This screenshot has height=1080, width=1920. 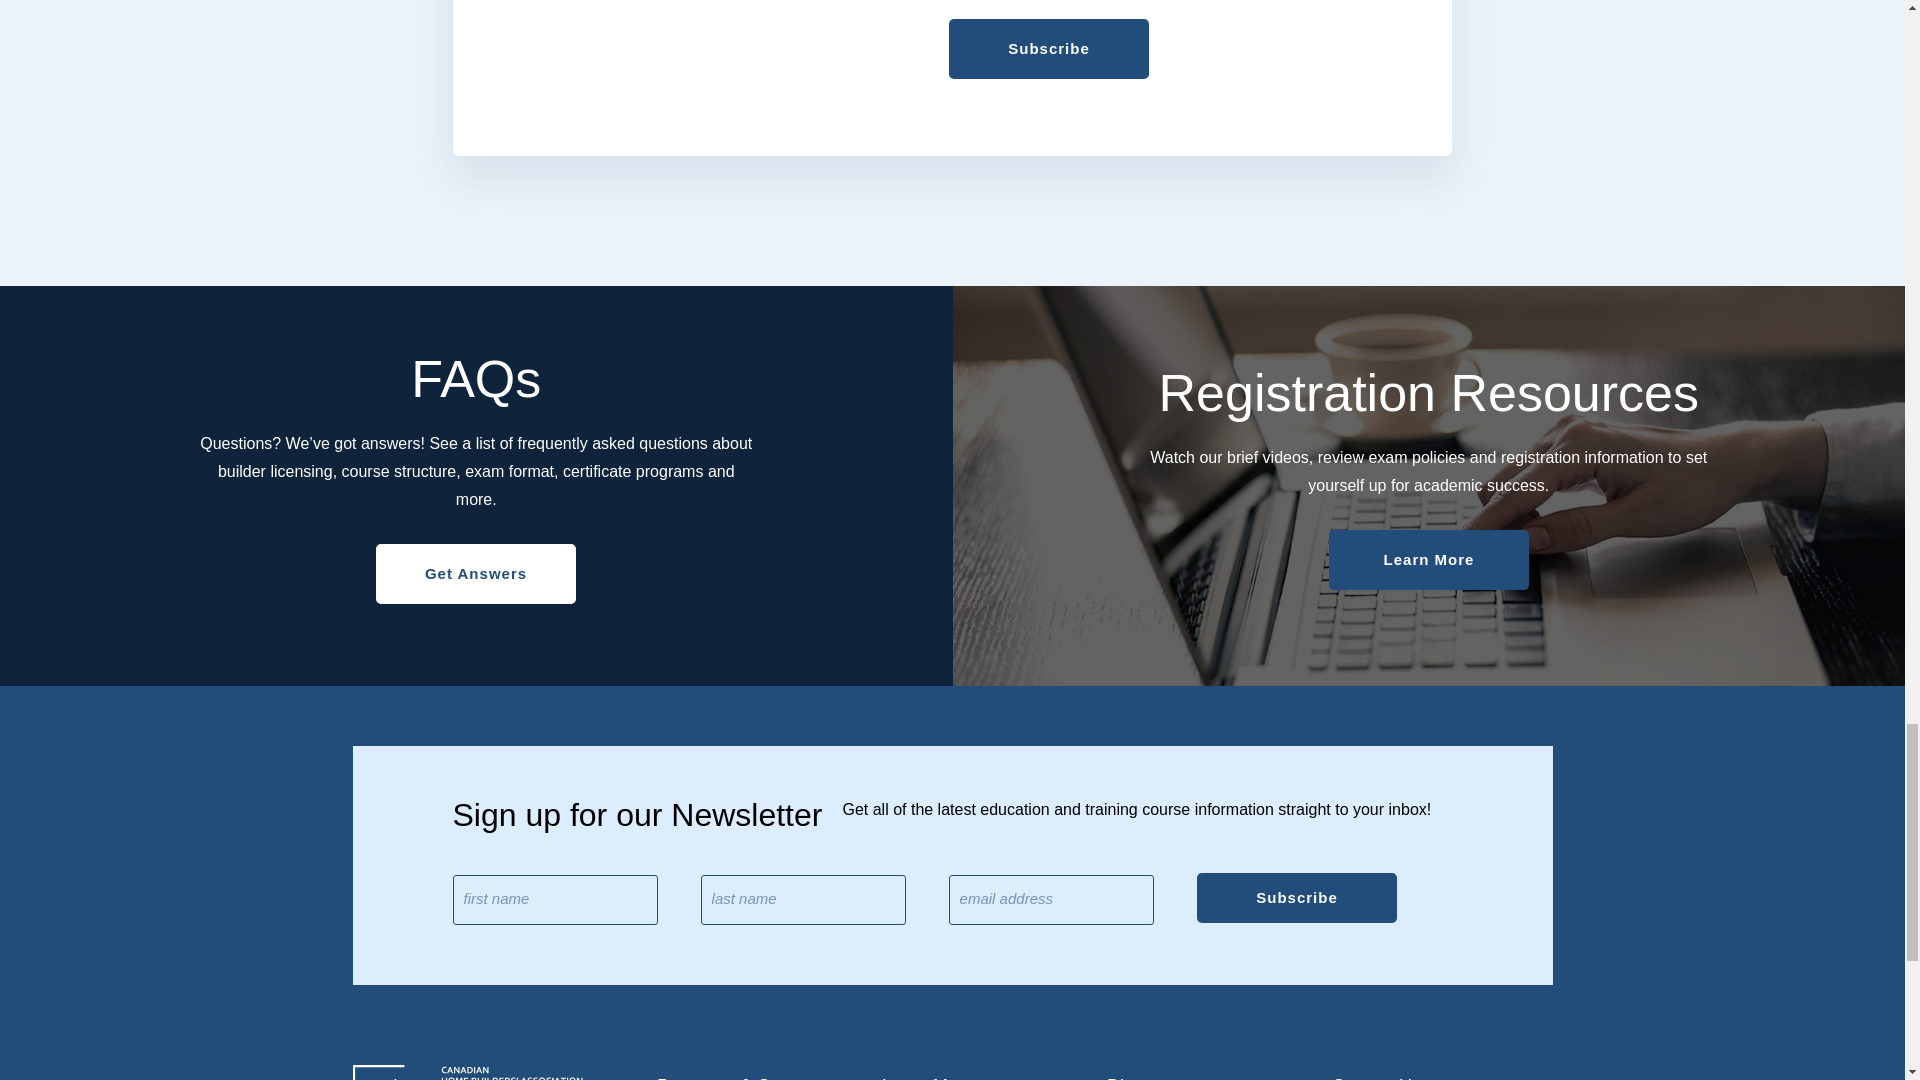 What do you see at coordinates (1428, 560) in the screenshot?
I see `Learn More` at bounding box center [1428, 560].